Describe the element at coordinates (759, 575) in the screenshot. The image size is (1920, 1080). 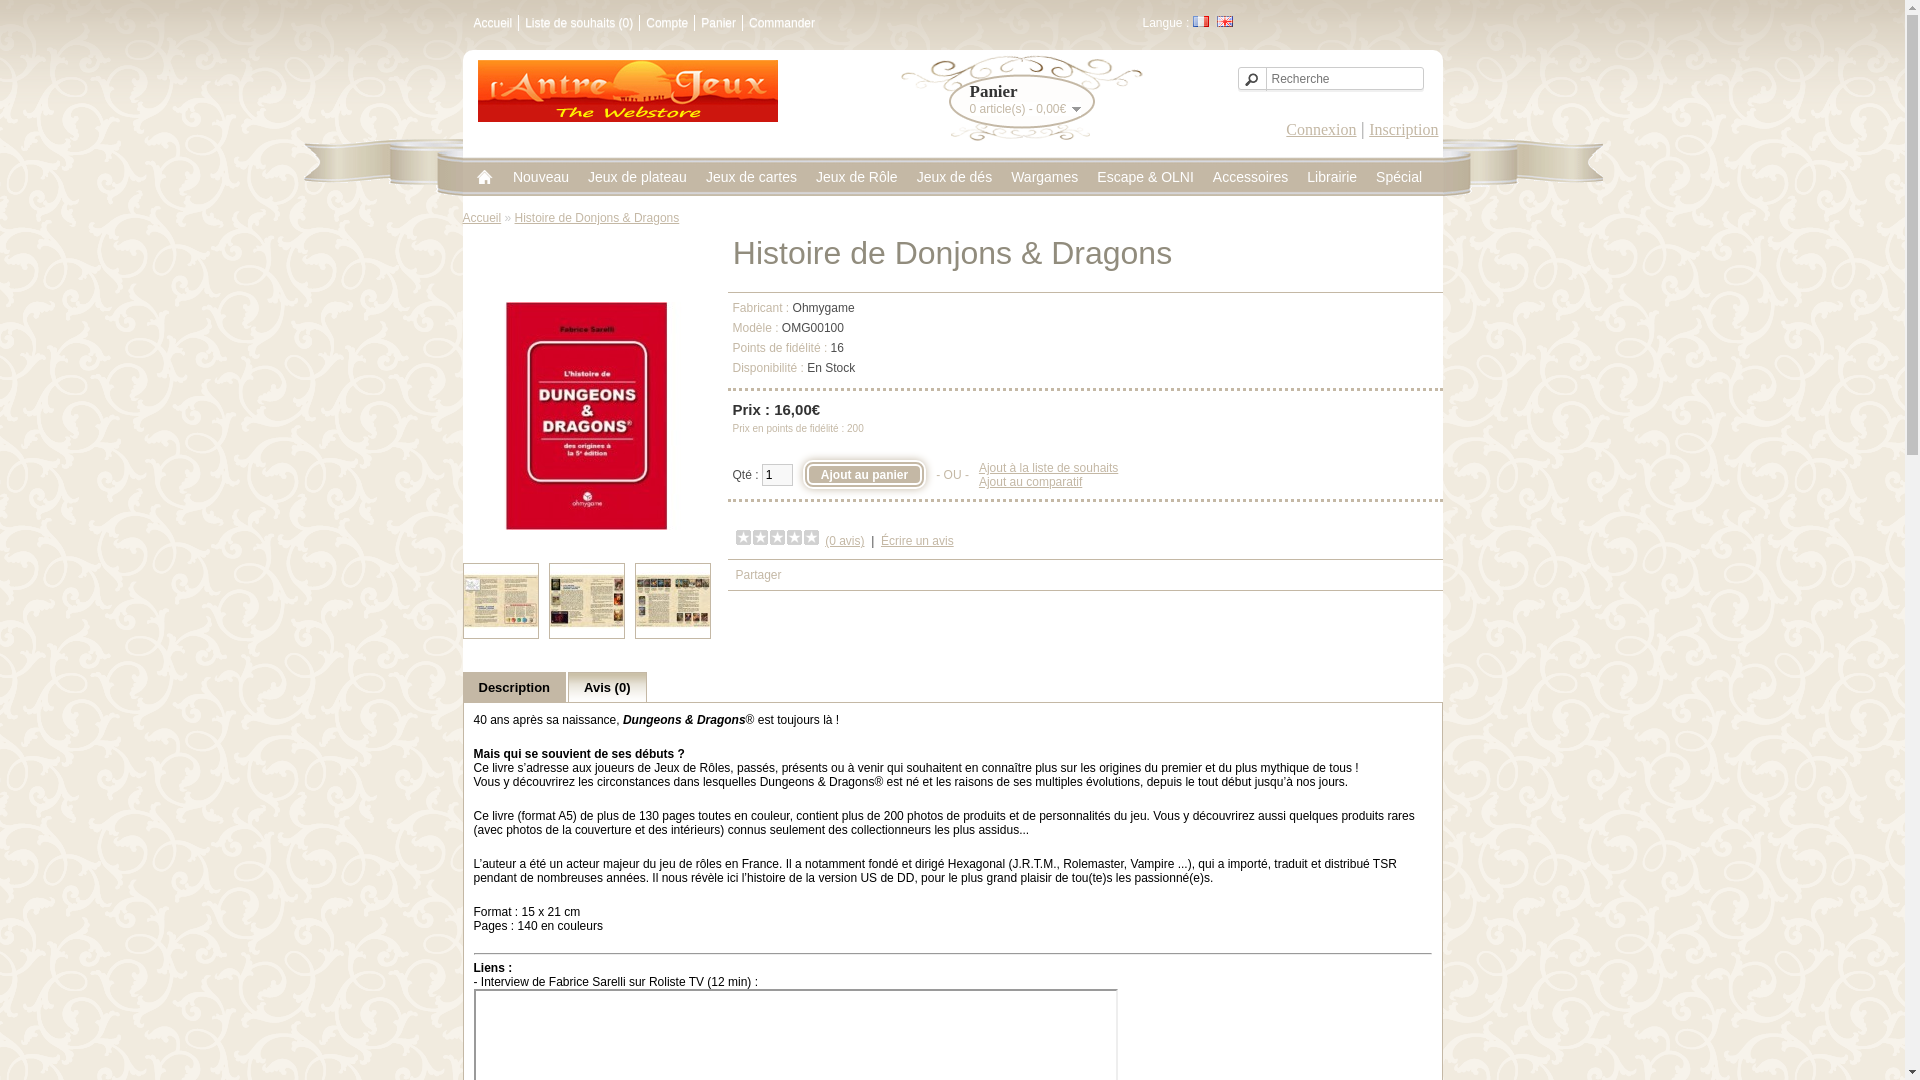
I see `Partager` at that location.